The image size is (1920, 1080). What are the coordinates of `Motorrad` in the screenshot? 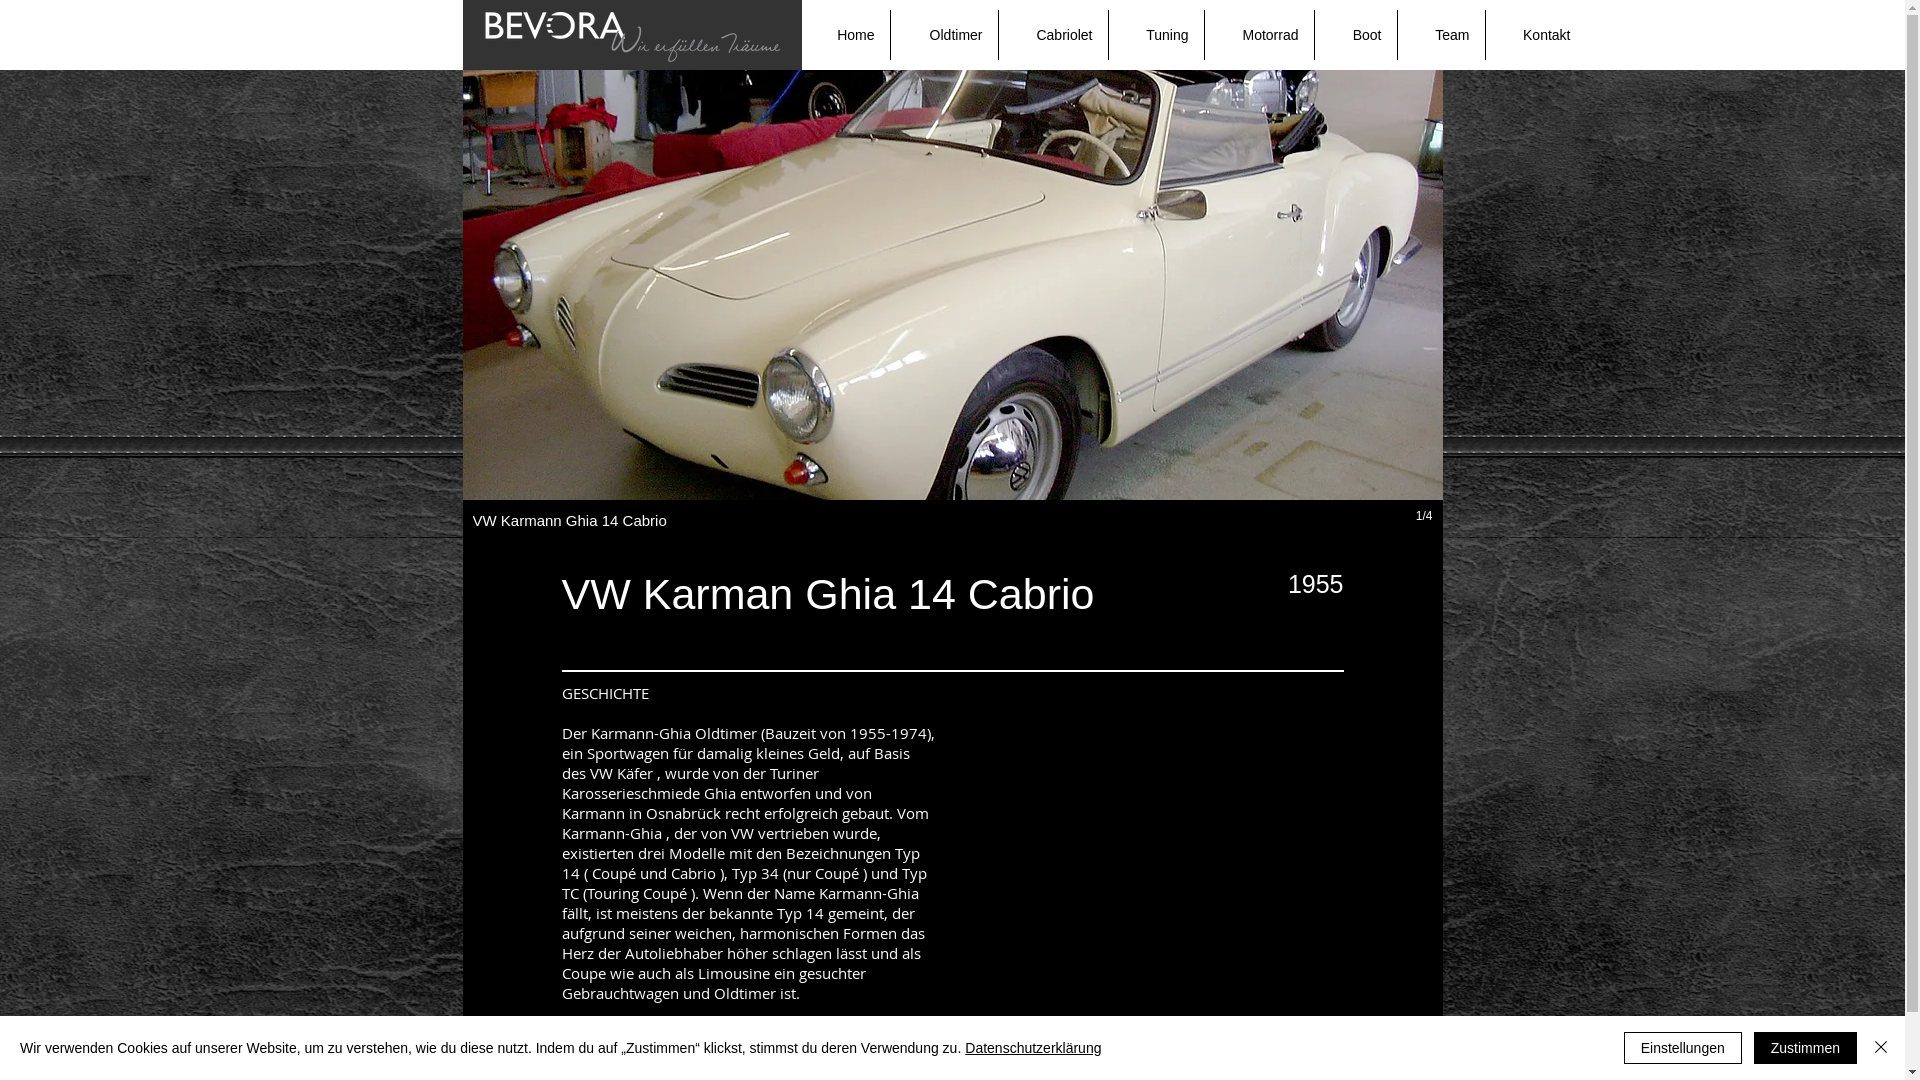 It's located at (1258, 35).